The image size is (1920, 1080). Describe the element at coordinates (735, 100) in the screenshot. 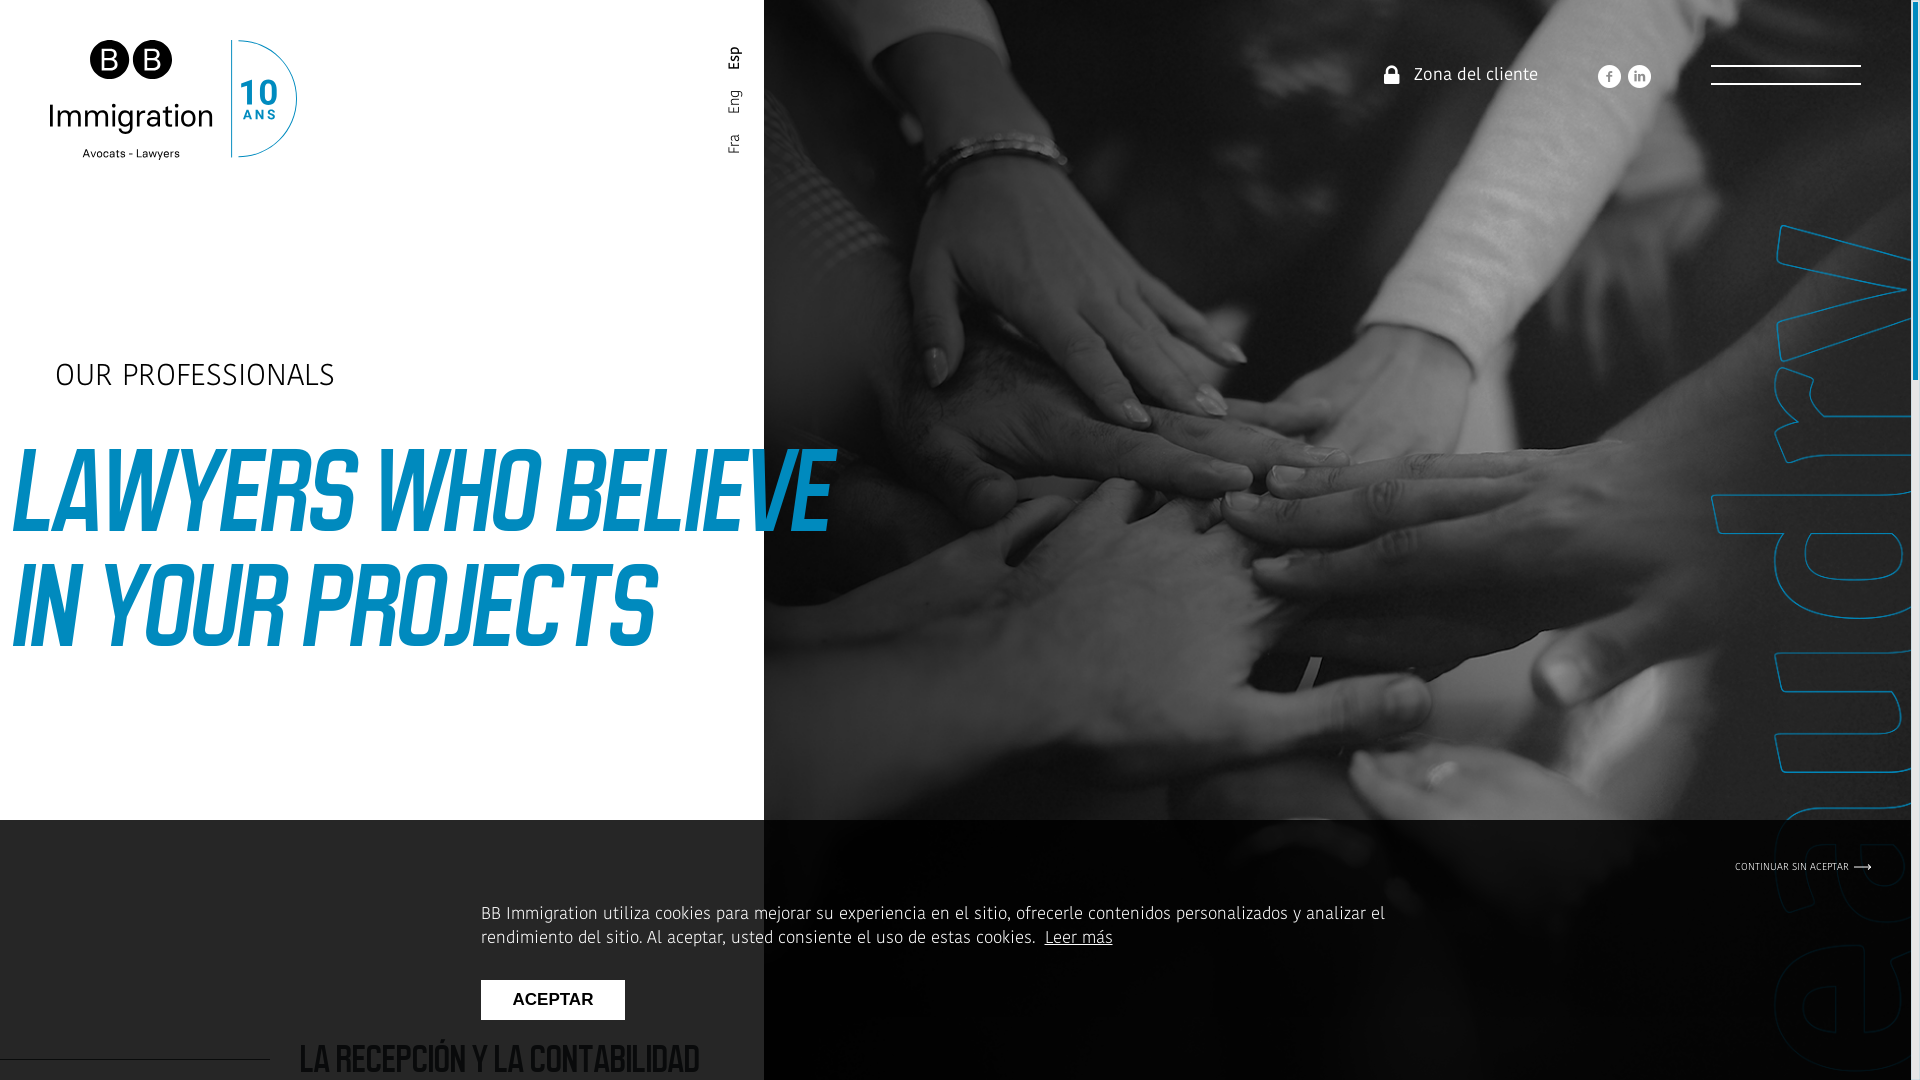

I see `Eng` at that location.